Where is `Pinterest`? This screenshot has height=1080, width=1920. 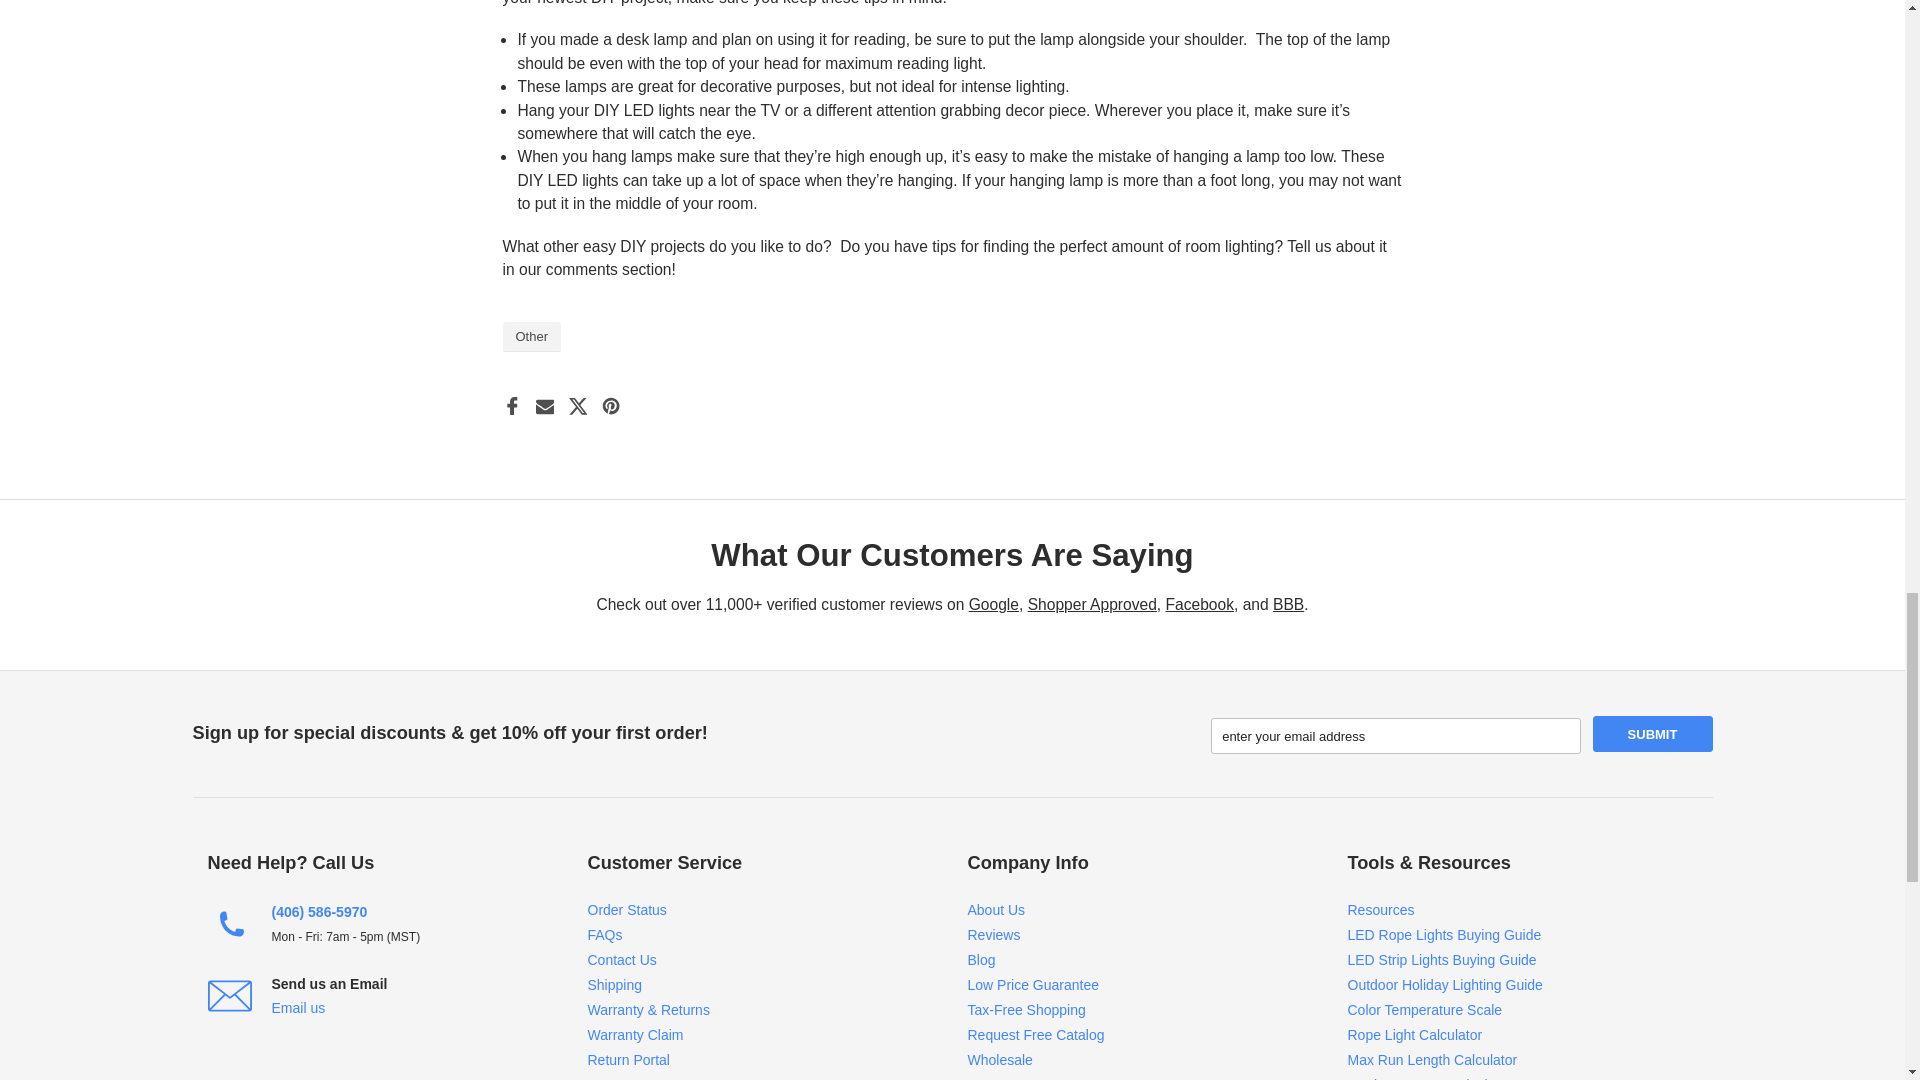 Pinterest is located at coordinates (611, 406).